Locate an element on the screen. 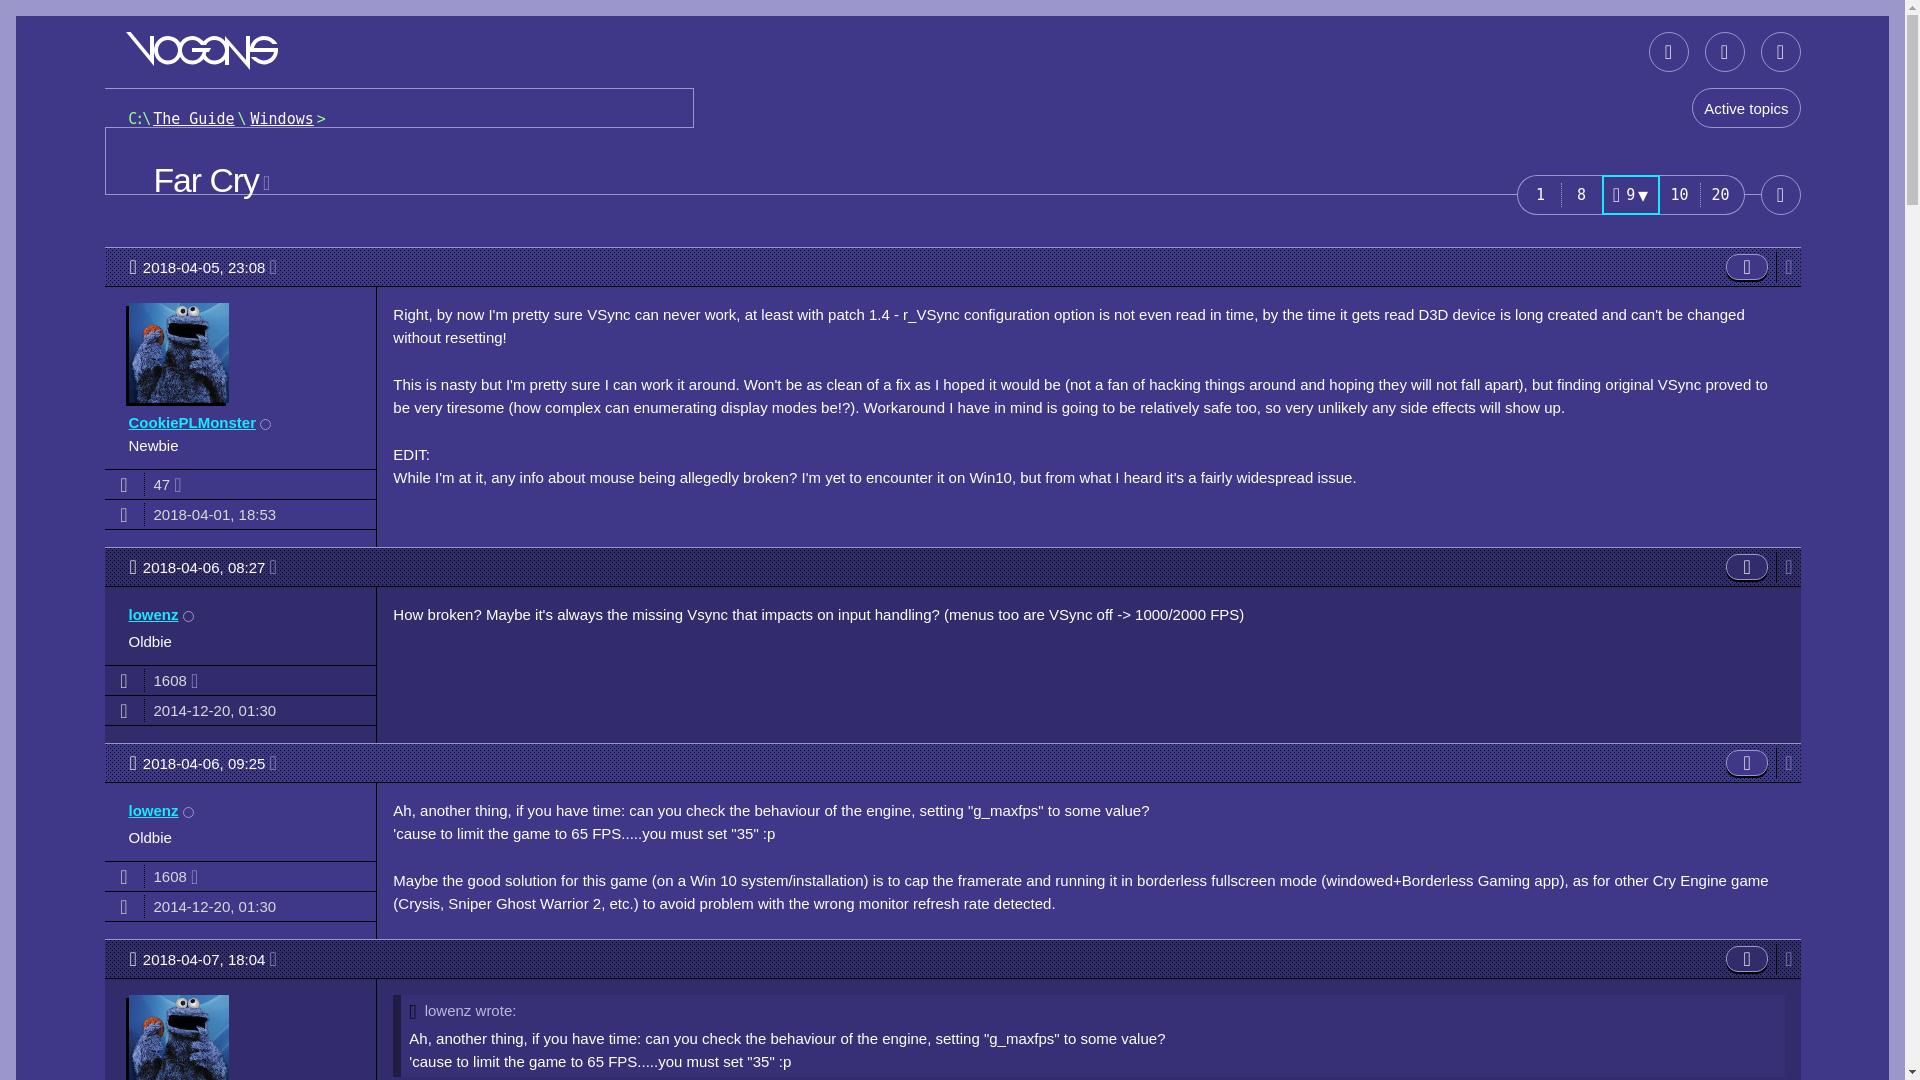 Image resolution: width=1920 pixels, height=1080 pixels. CookiePLMonster is located at coordinates (210, 566).